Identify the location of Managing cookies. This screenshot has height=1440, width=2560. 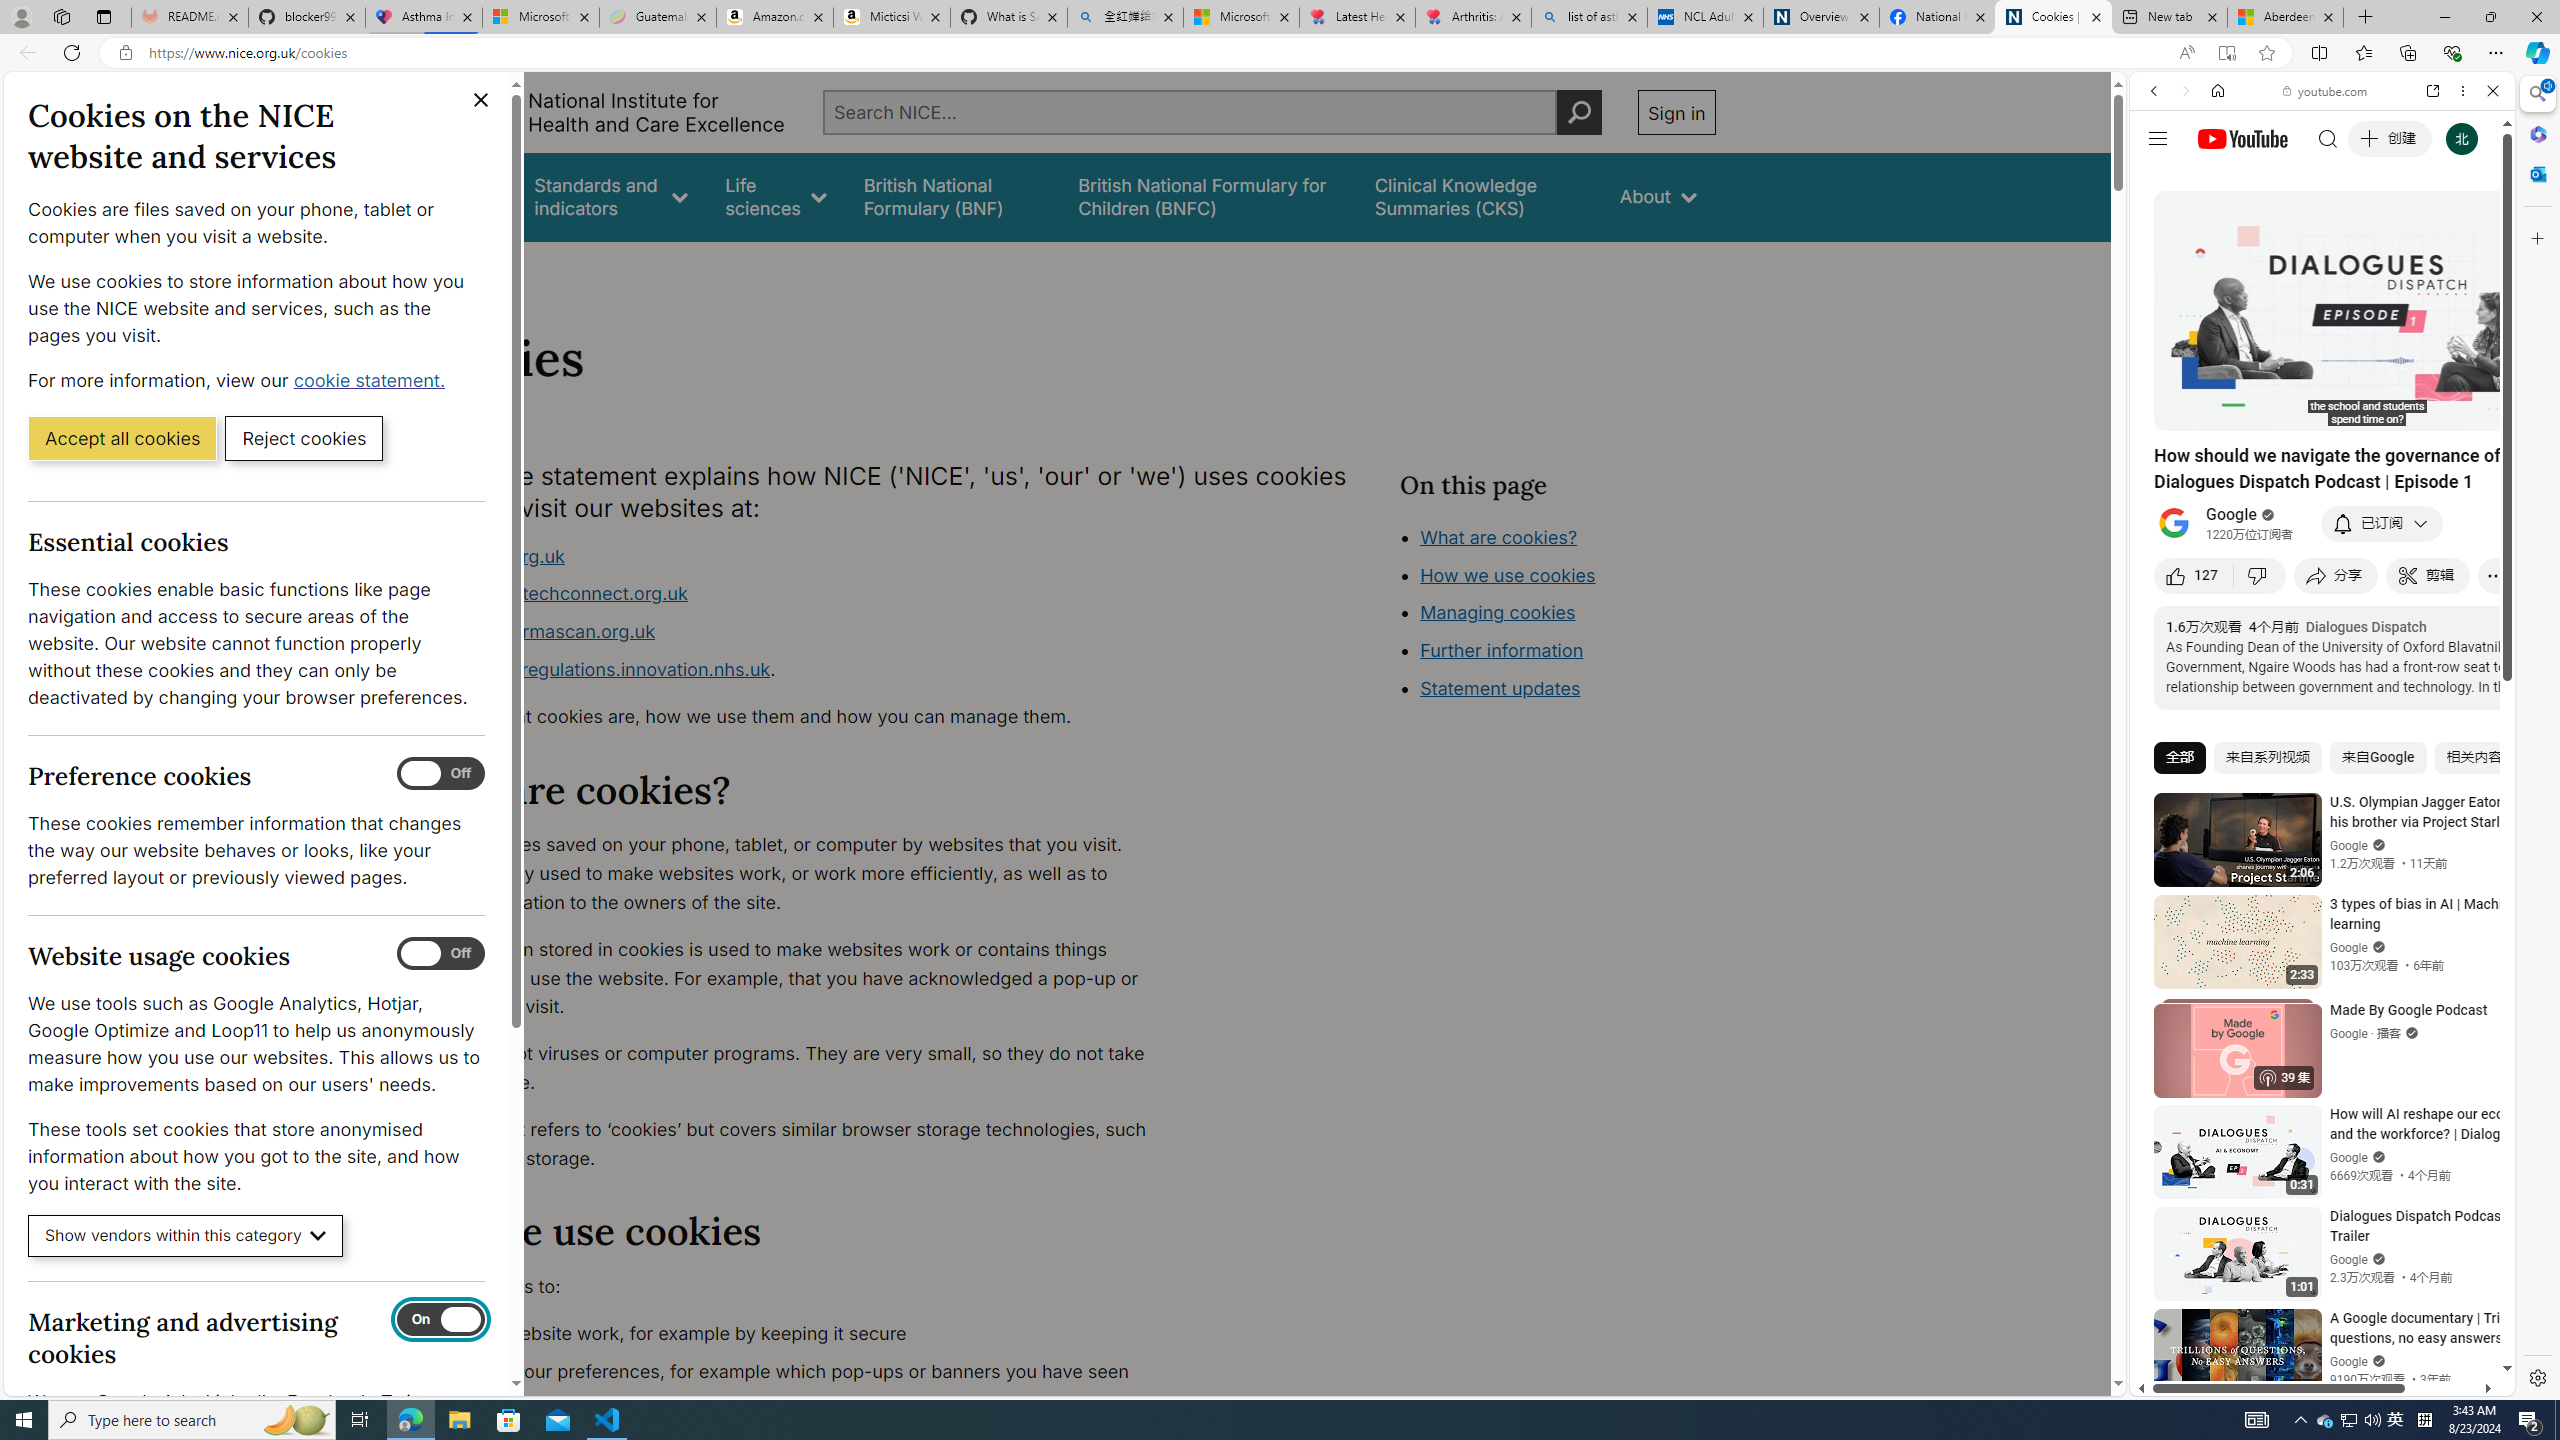
(1498, 612).